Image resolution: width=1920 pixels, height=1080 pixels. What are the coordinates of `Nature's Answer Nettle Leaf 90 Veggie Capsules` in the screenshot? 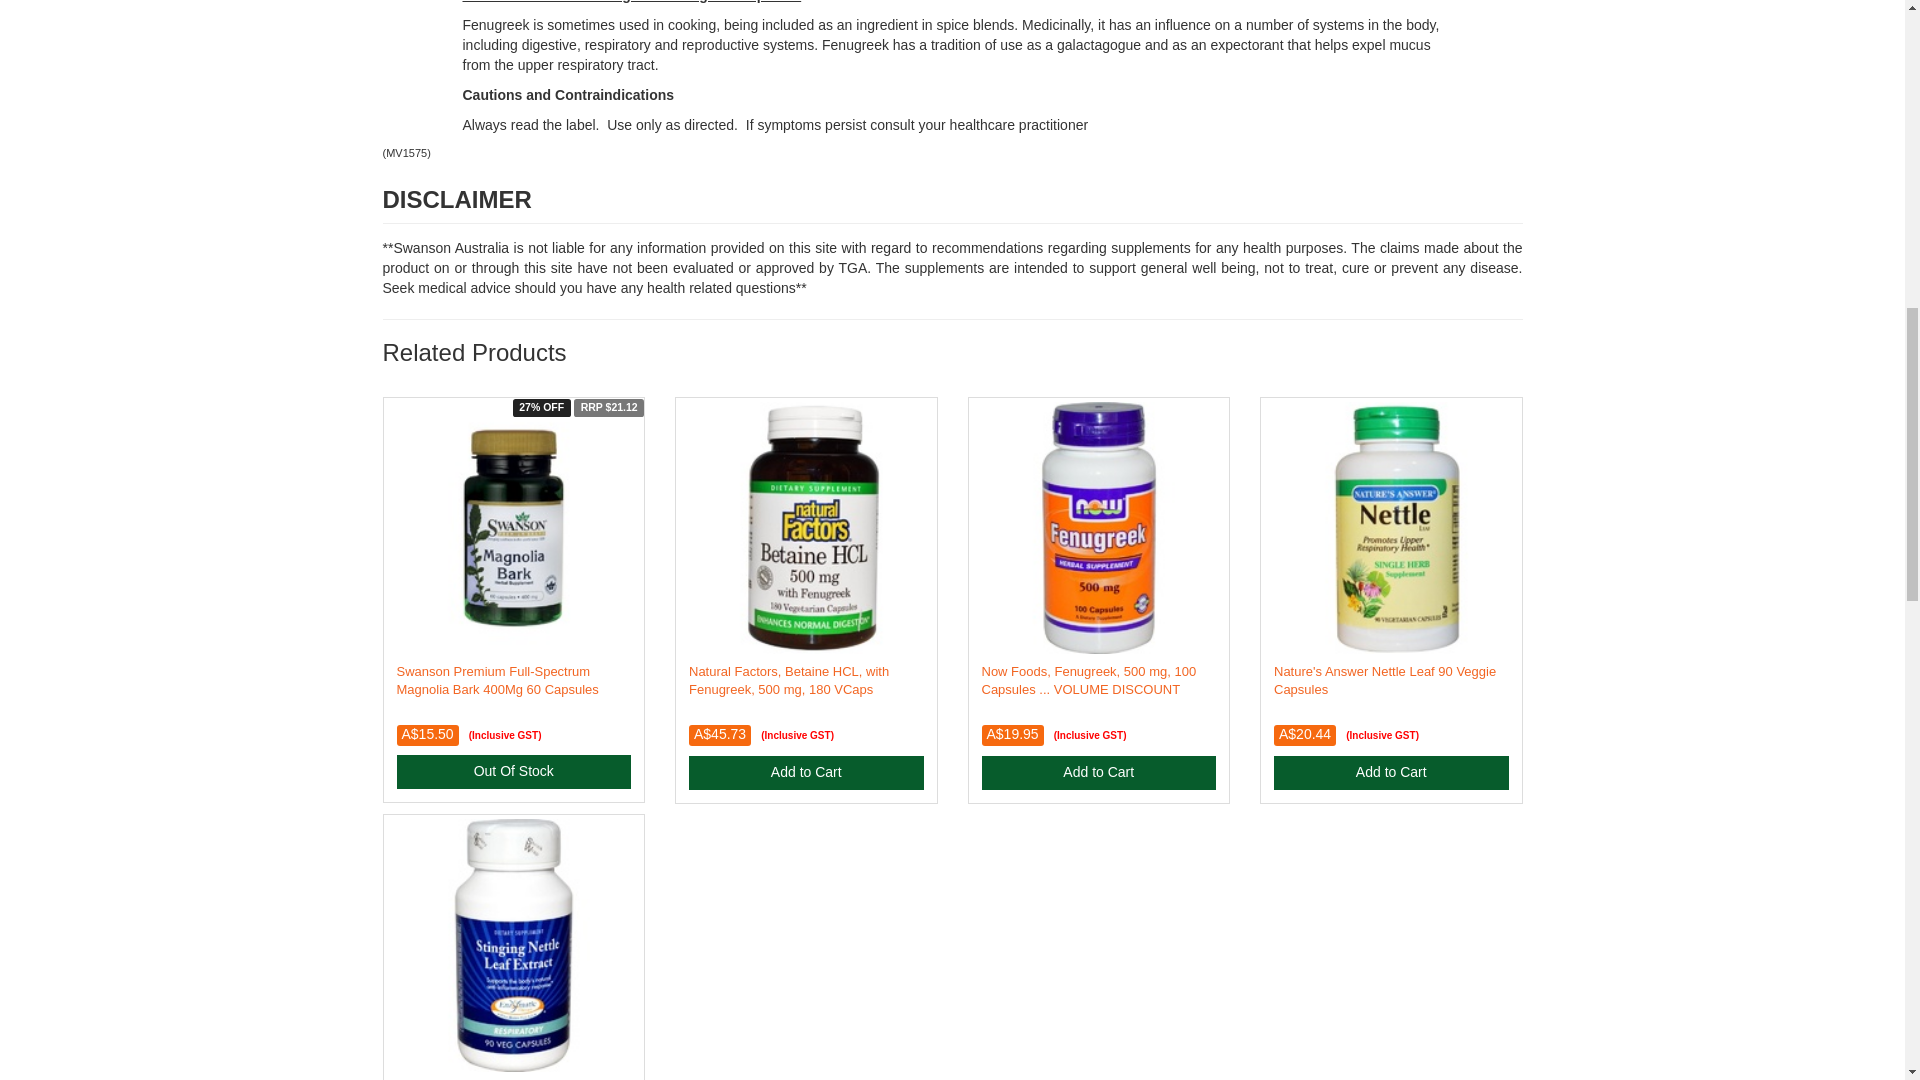 It's located at (1384, 680).